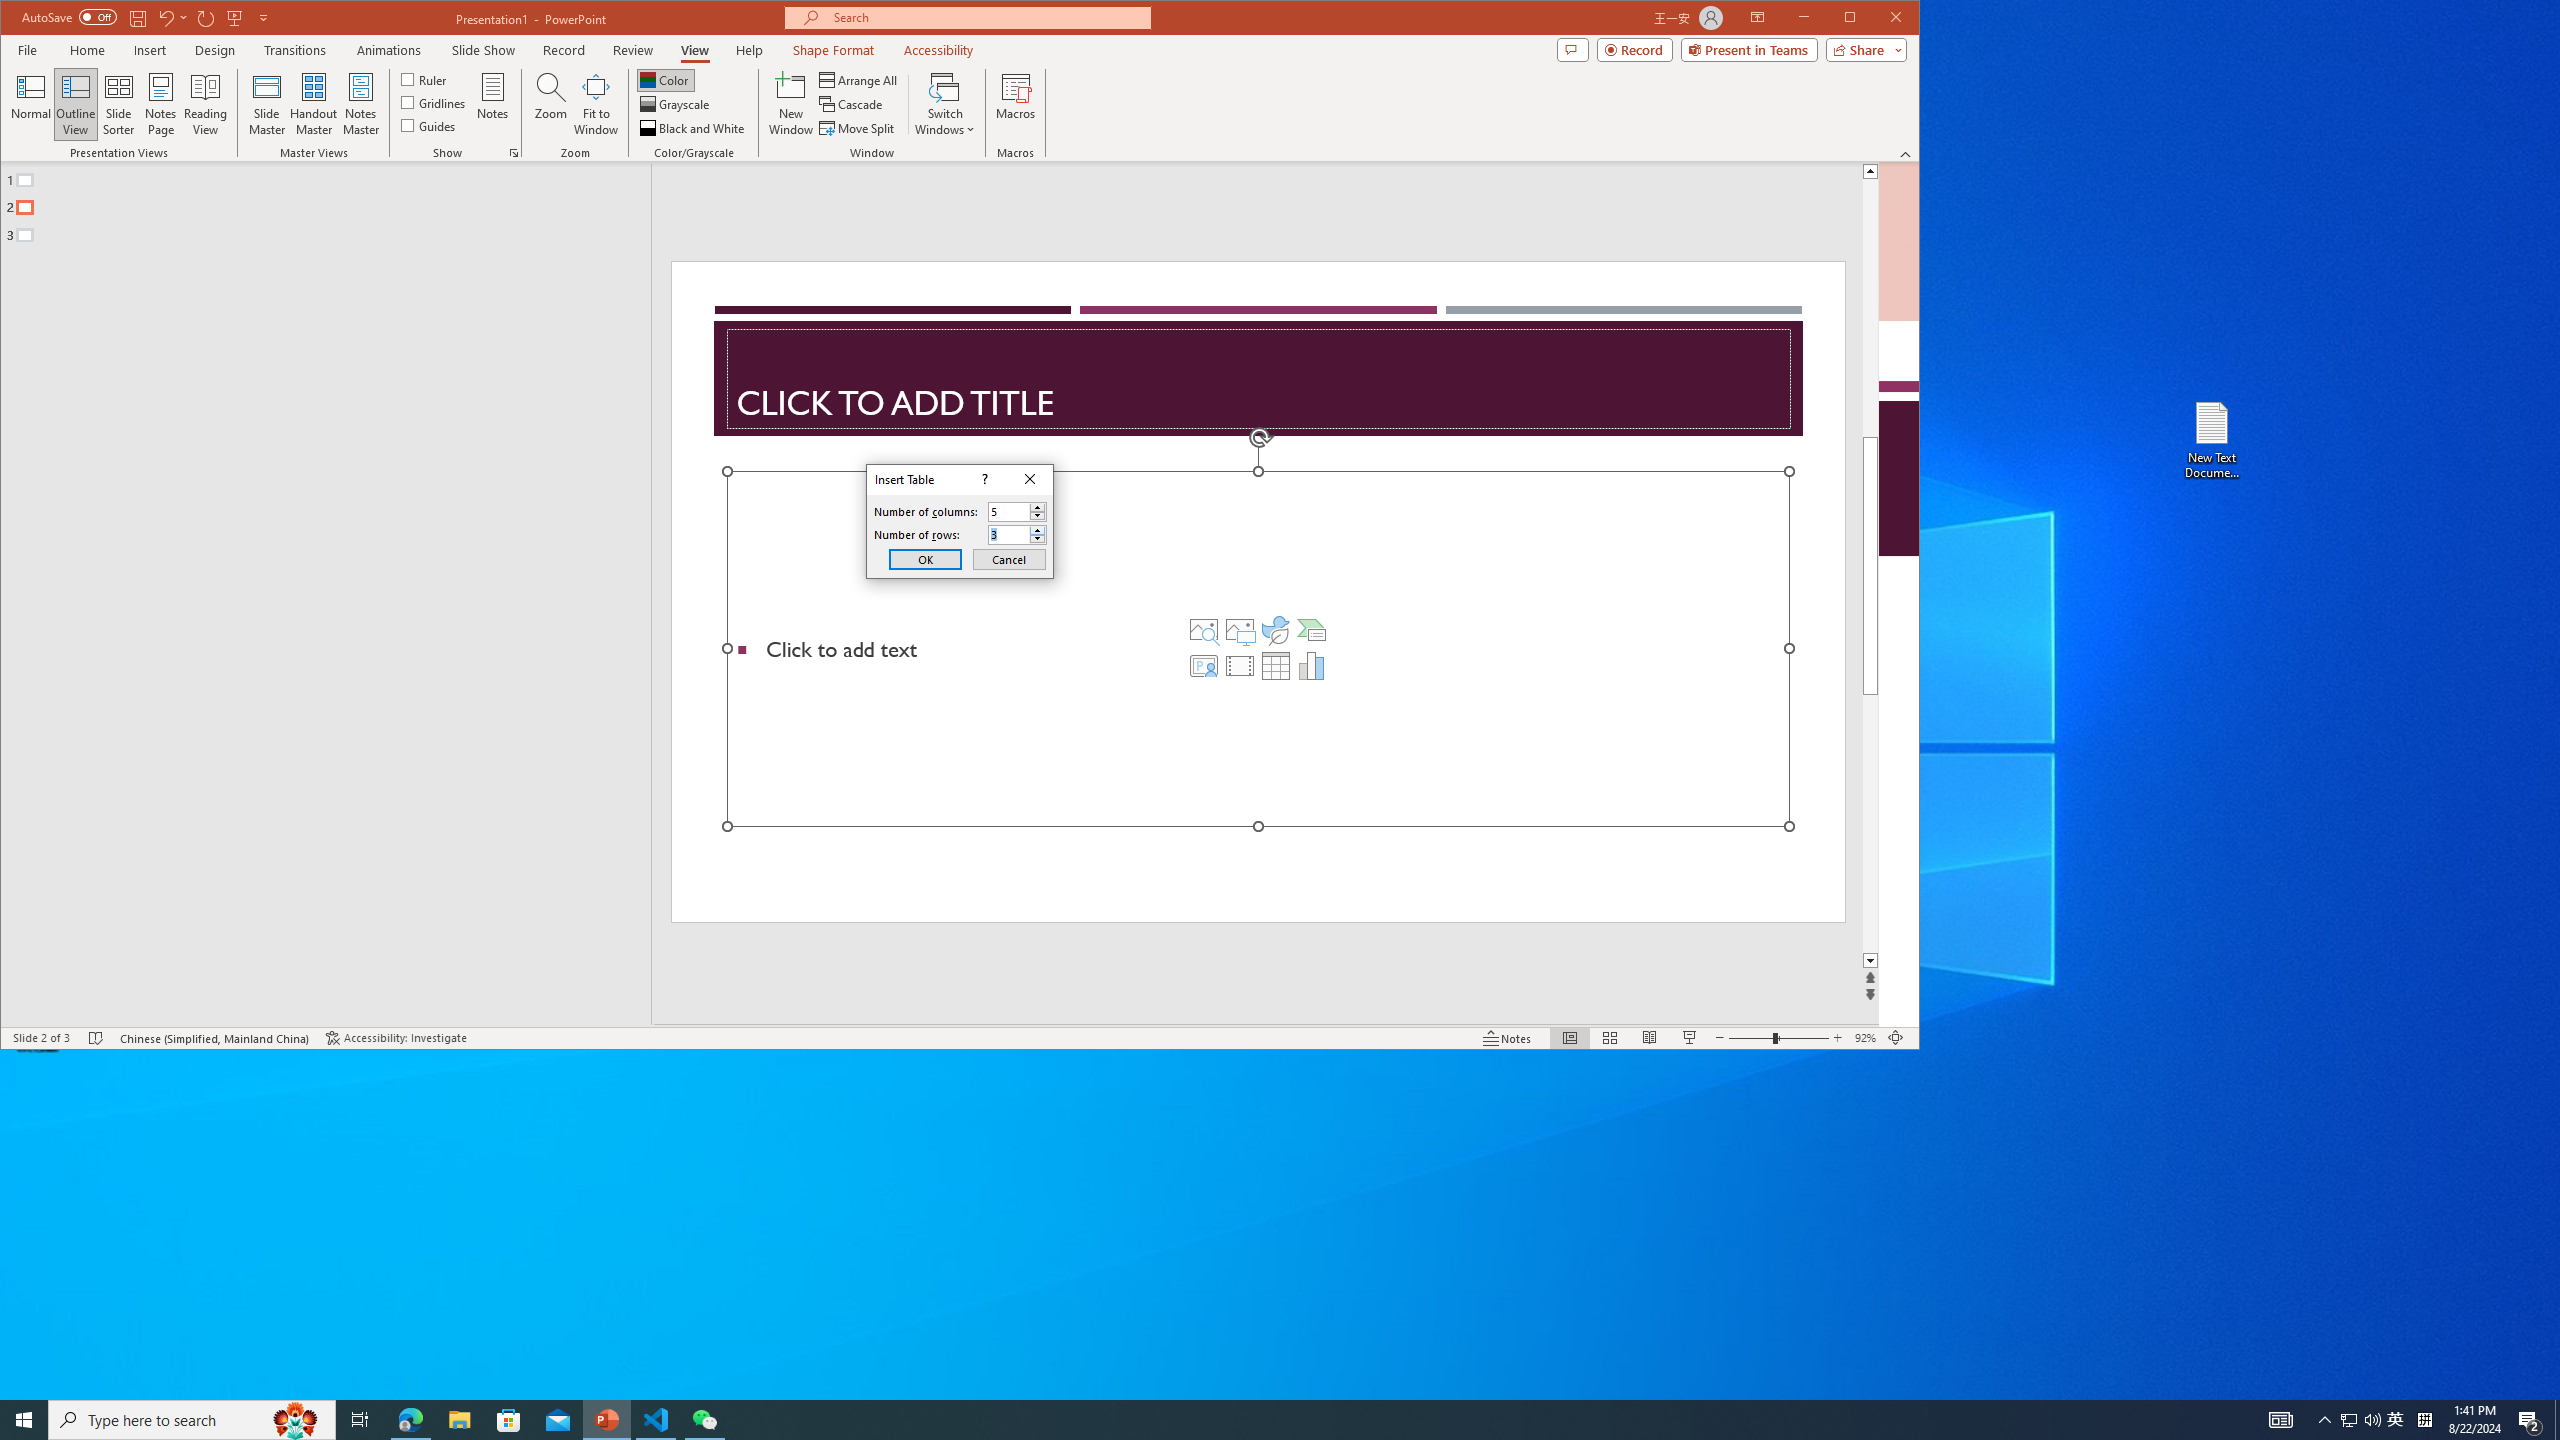 This screenshot has height=1440, width=2560. What do you see at coordinates (860, 80) in the screenshot?
I see `Arrange All` at bounding box center [860, 80].